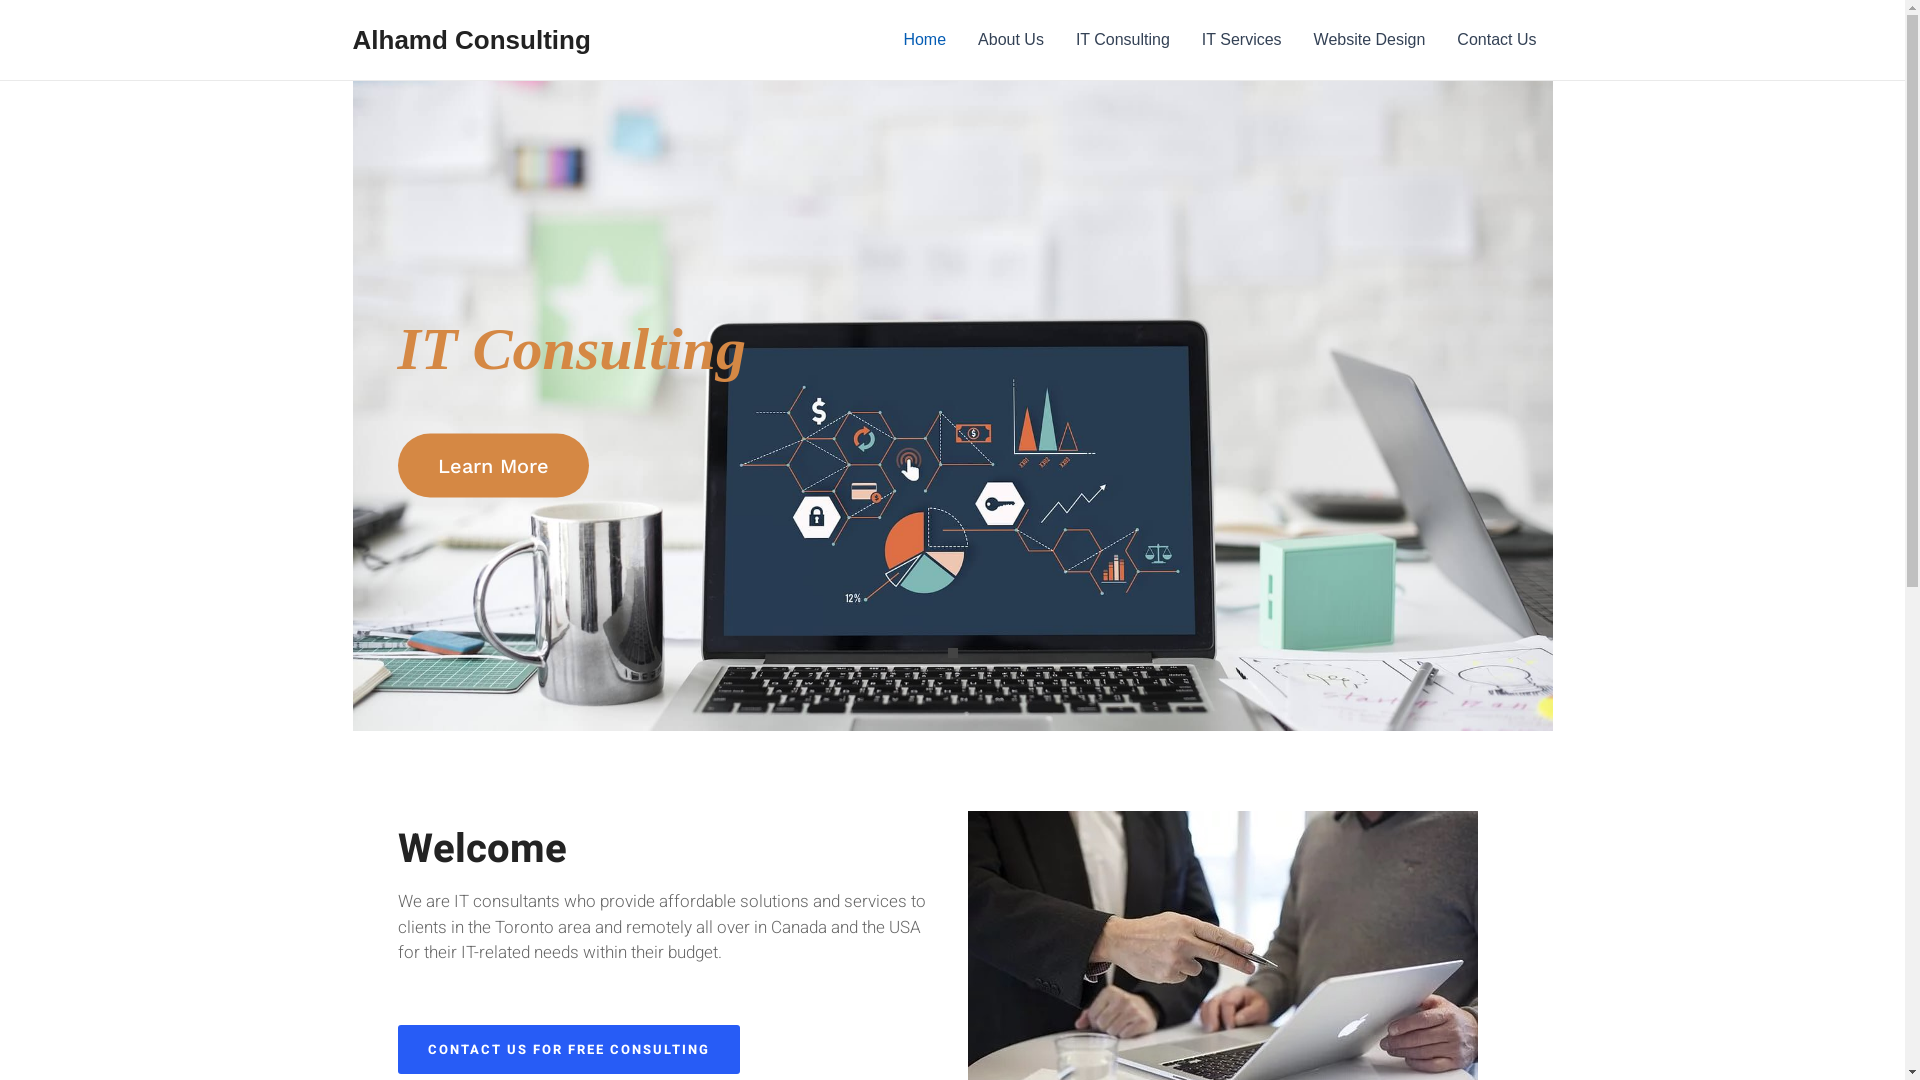 The width and height of the screenshot is (1920, 1080). I want to click on Contact Us, so click(1496, 40).